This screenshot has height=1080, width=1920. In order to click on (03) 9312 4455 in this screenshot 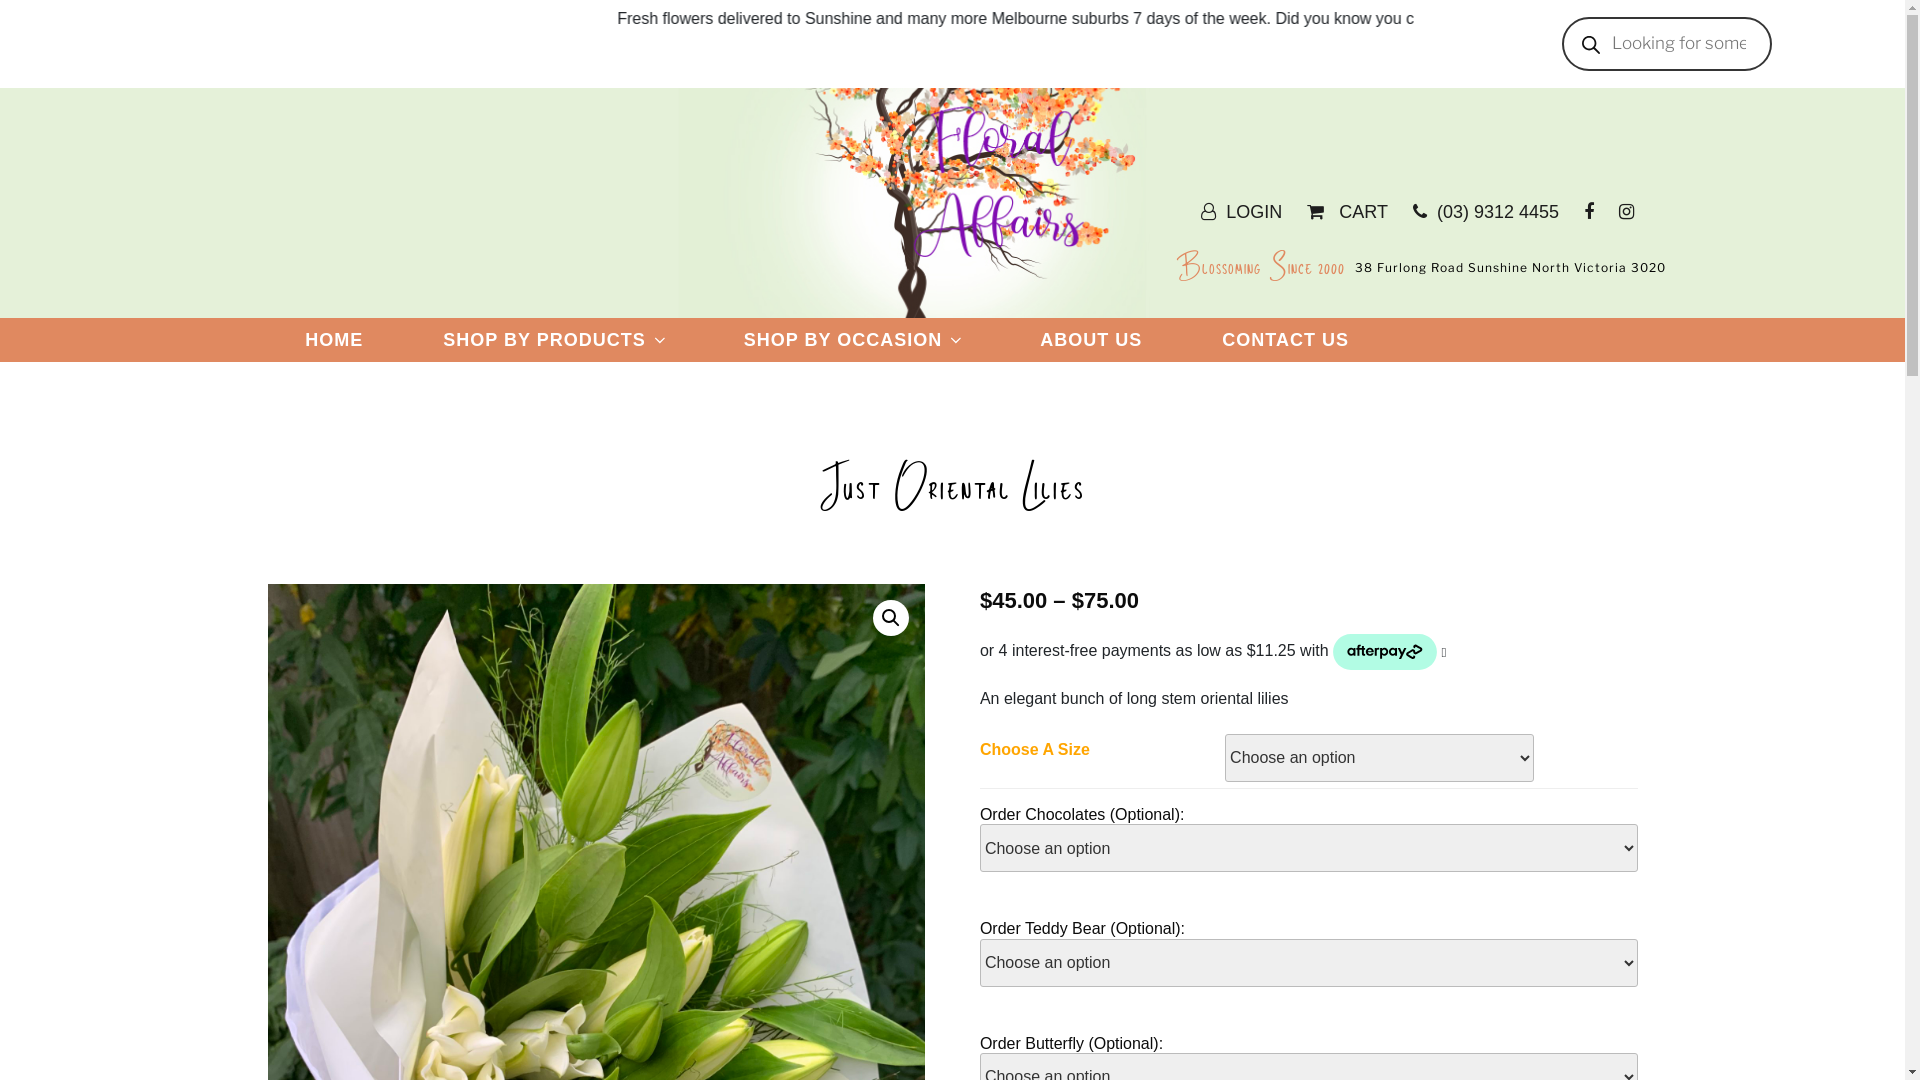, I will do `click(1498, 212)`.